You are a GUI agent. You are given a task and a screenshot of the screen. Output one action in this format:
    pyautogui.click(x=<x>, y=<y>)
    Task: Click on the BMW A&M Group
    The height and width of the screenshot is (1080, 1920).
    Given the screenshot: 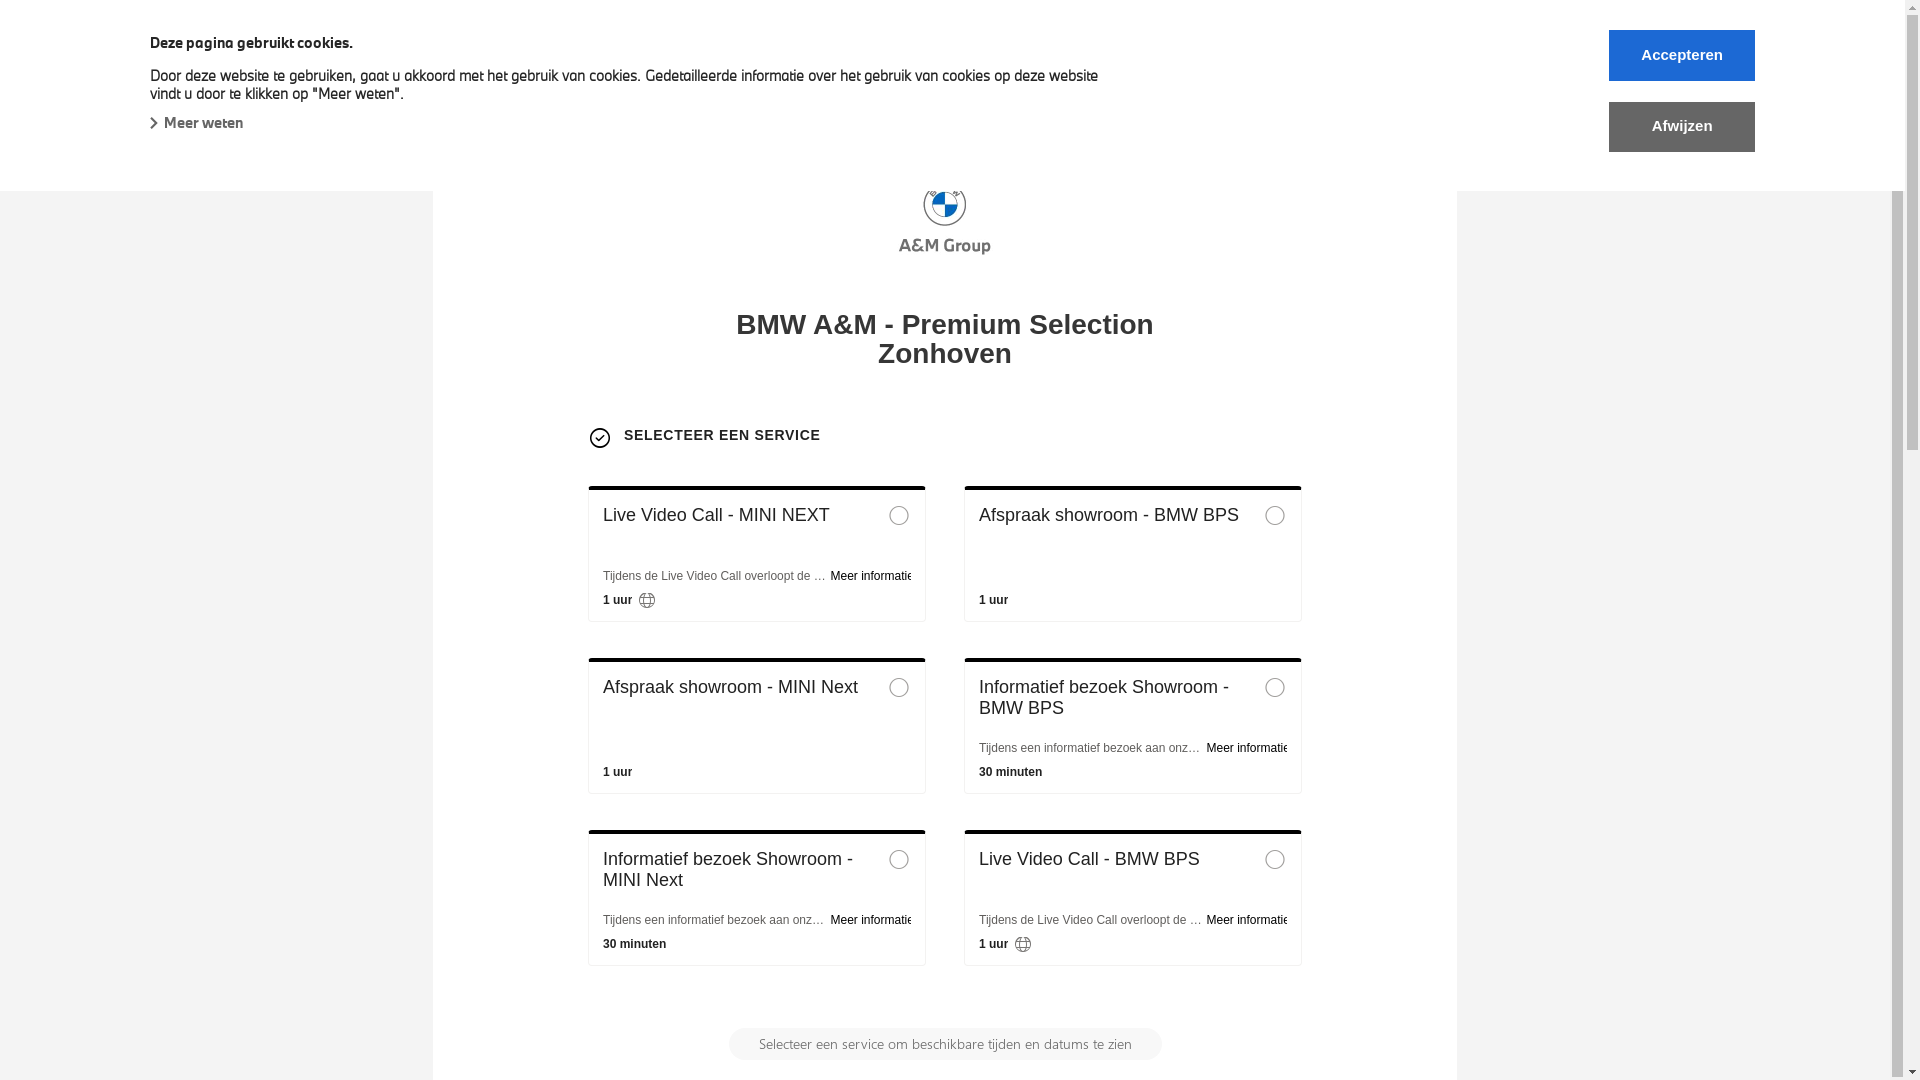 What is the action you would take?
    pyautogui.click(x=217, y=42)
    